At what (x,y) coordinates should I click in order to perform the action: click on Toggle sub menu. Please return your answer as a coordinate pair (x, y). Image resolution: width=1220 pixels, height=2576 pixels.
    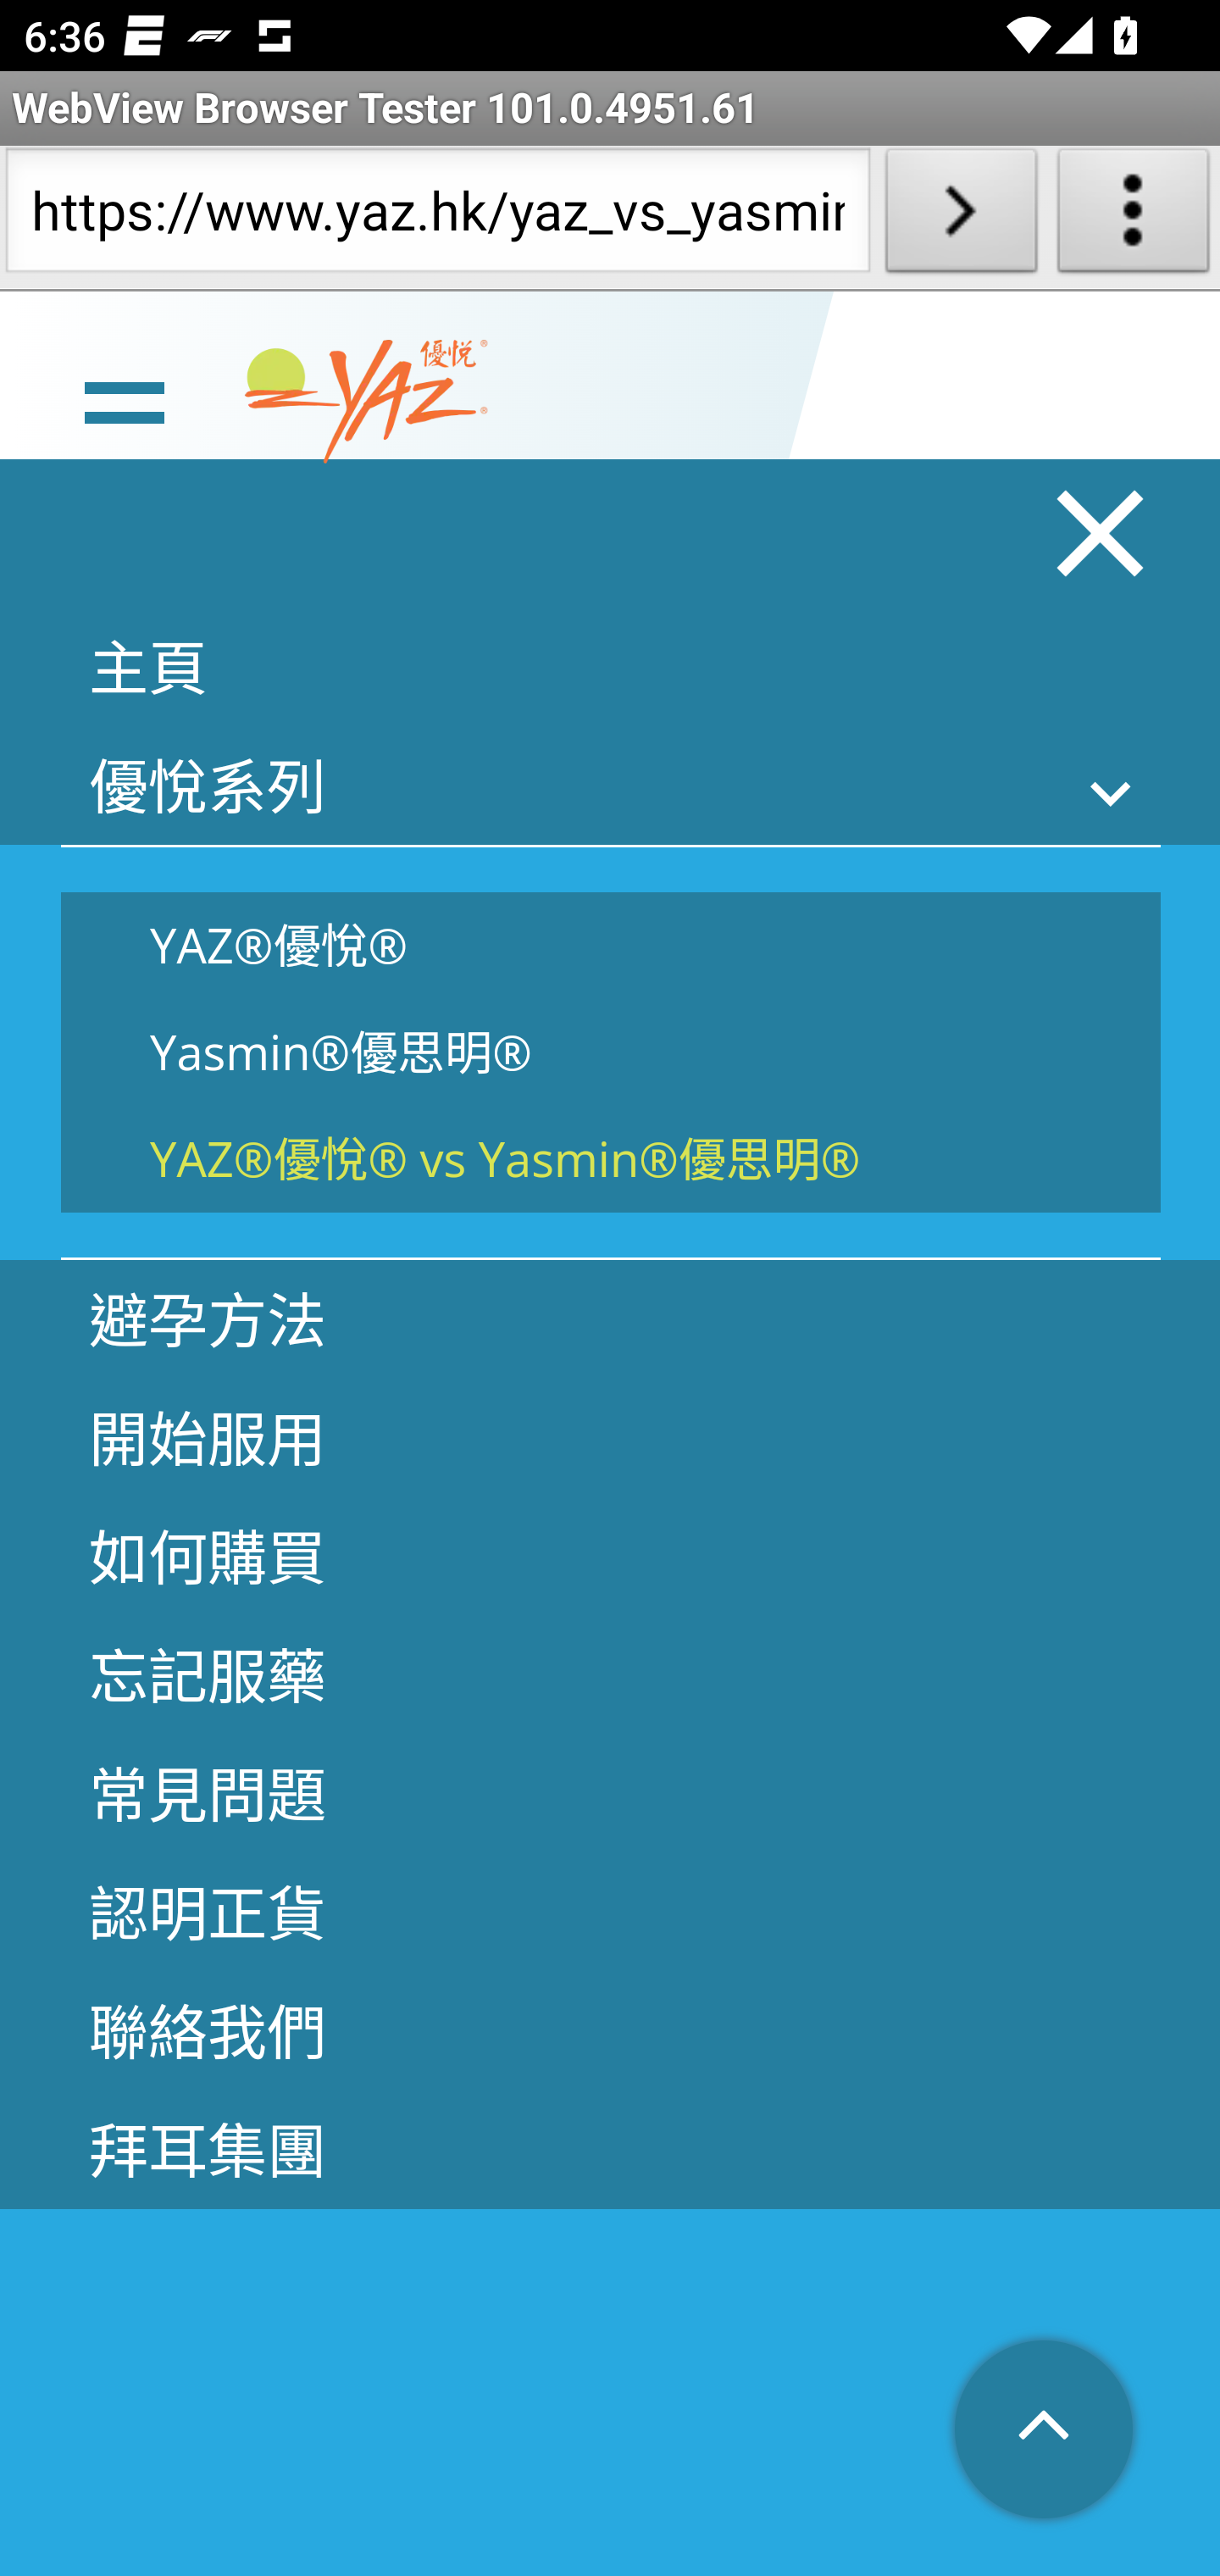
    Looking at the image, I should click on (1112, 793).